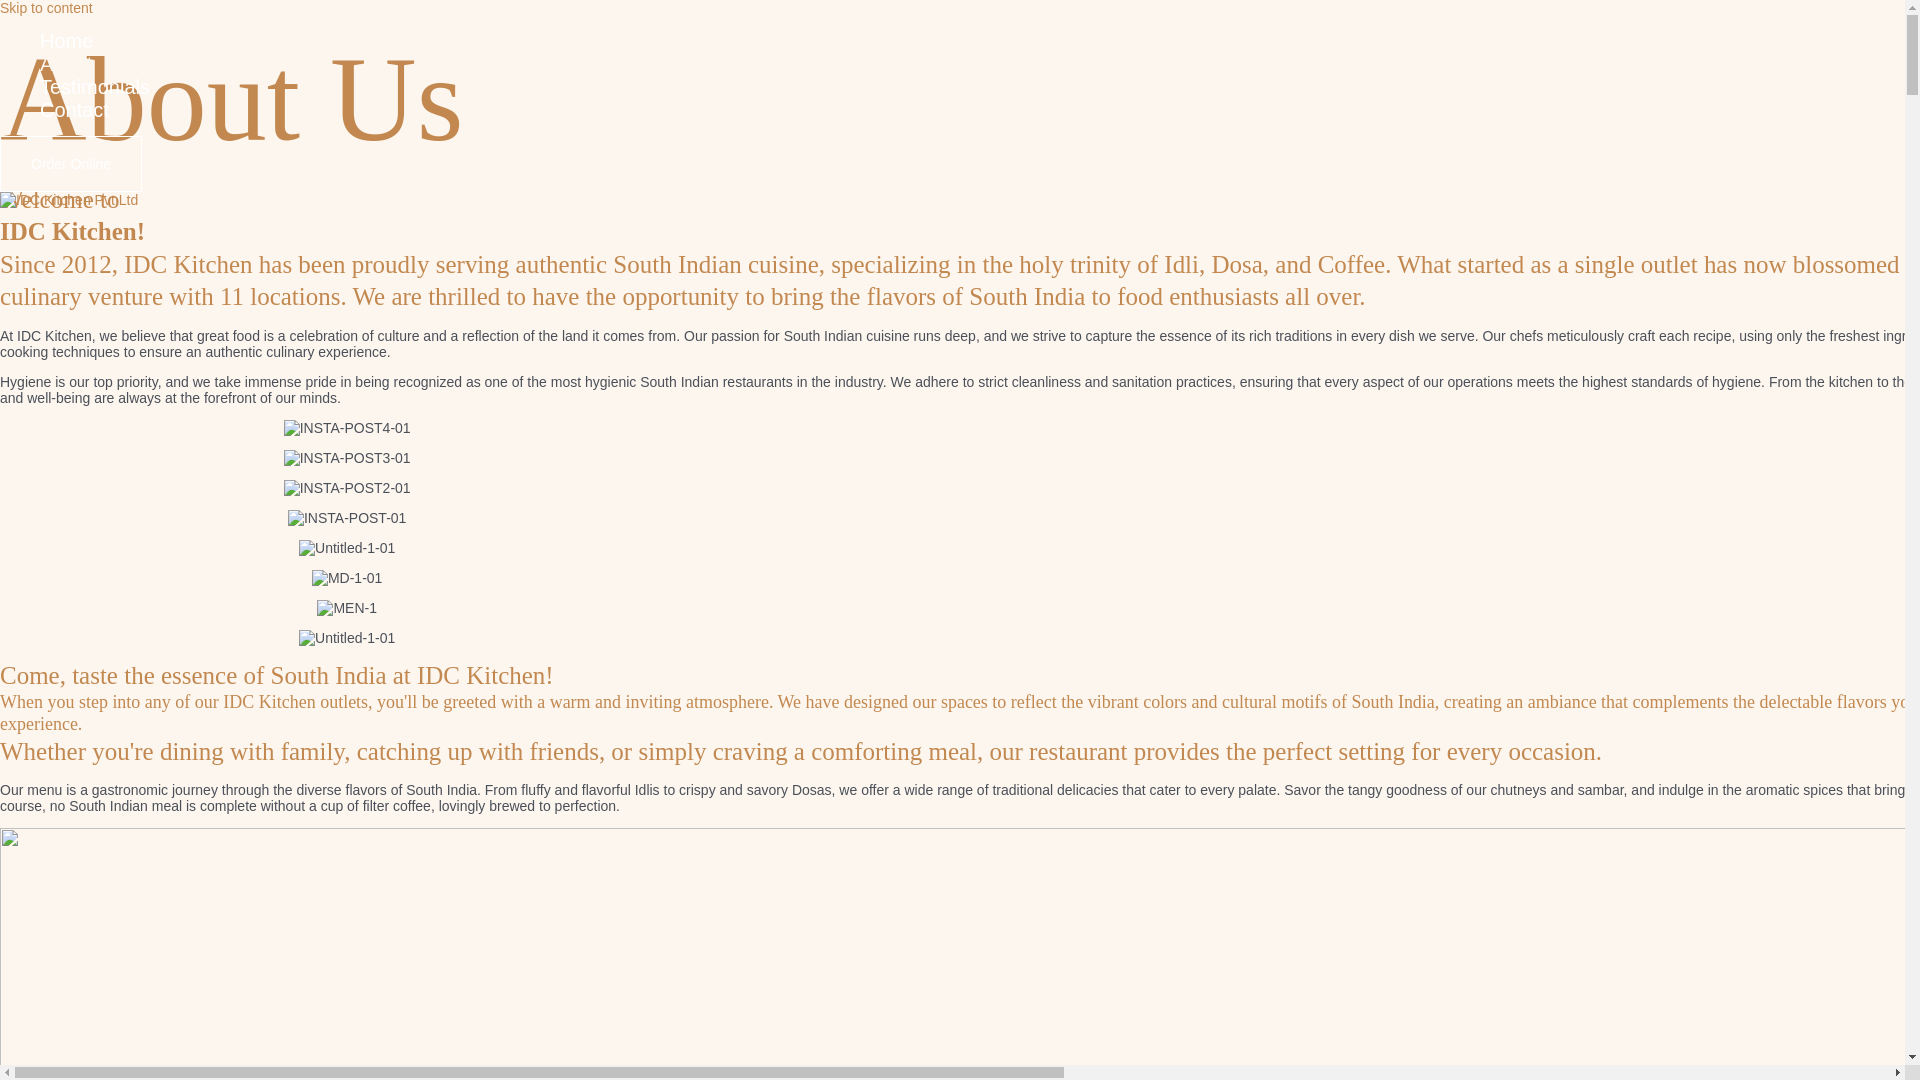  What do you see at coordinates (94, 64) in the screenshot?
I see `About` at bounding box center [94, 64].